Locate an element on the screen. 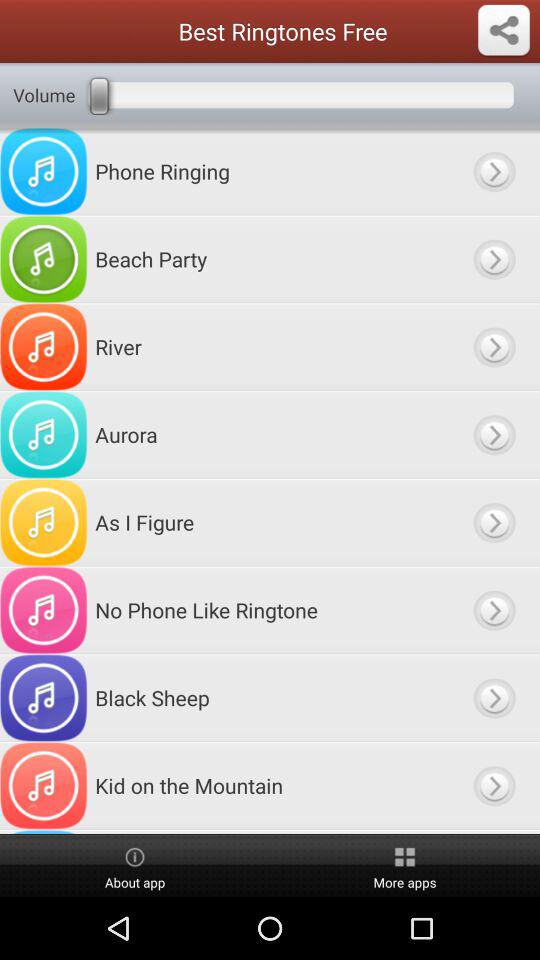  select the rington button is located at coordinates (494, 610).